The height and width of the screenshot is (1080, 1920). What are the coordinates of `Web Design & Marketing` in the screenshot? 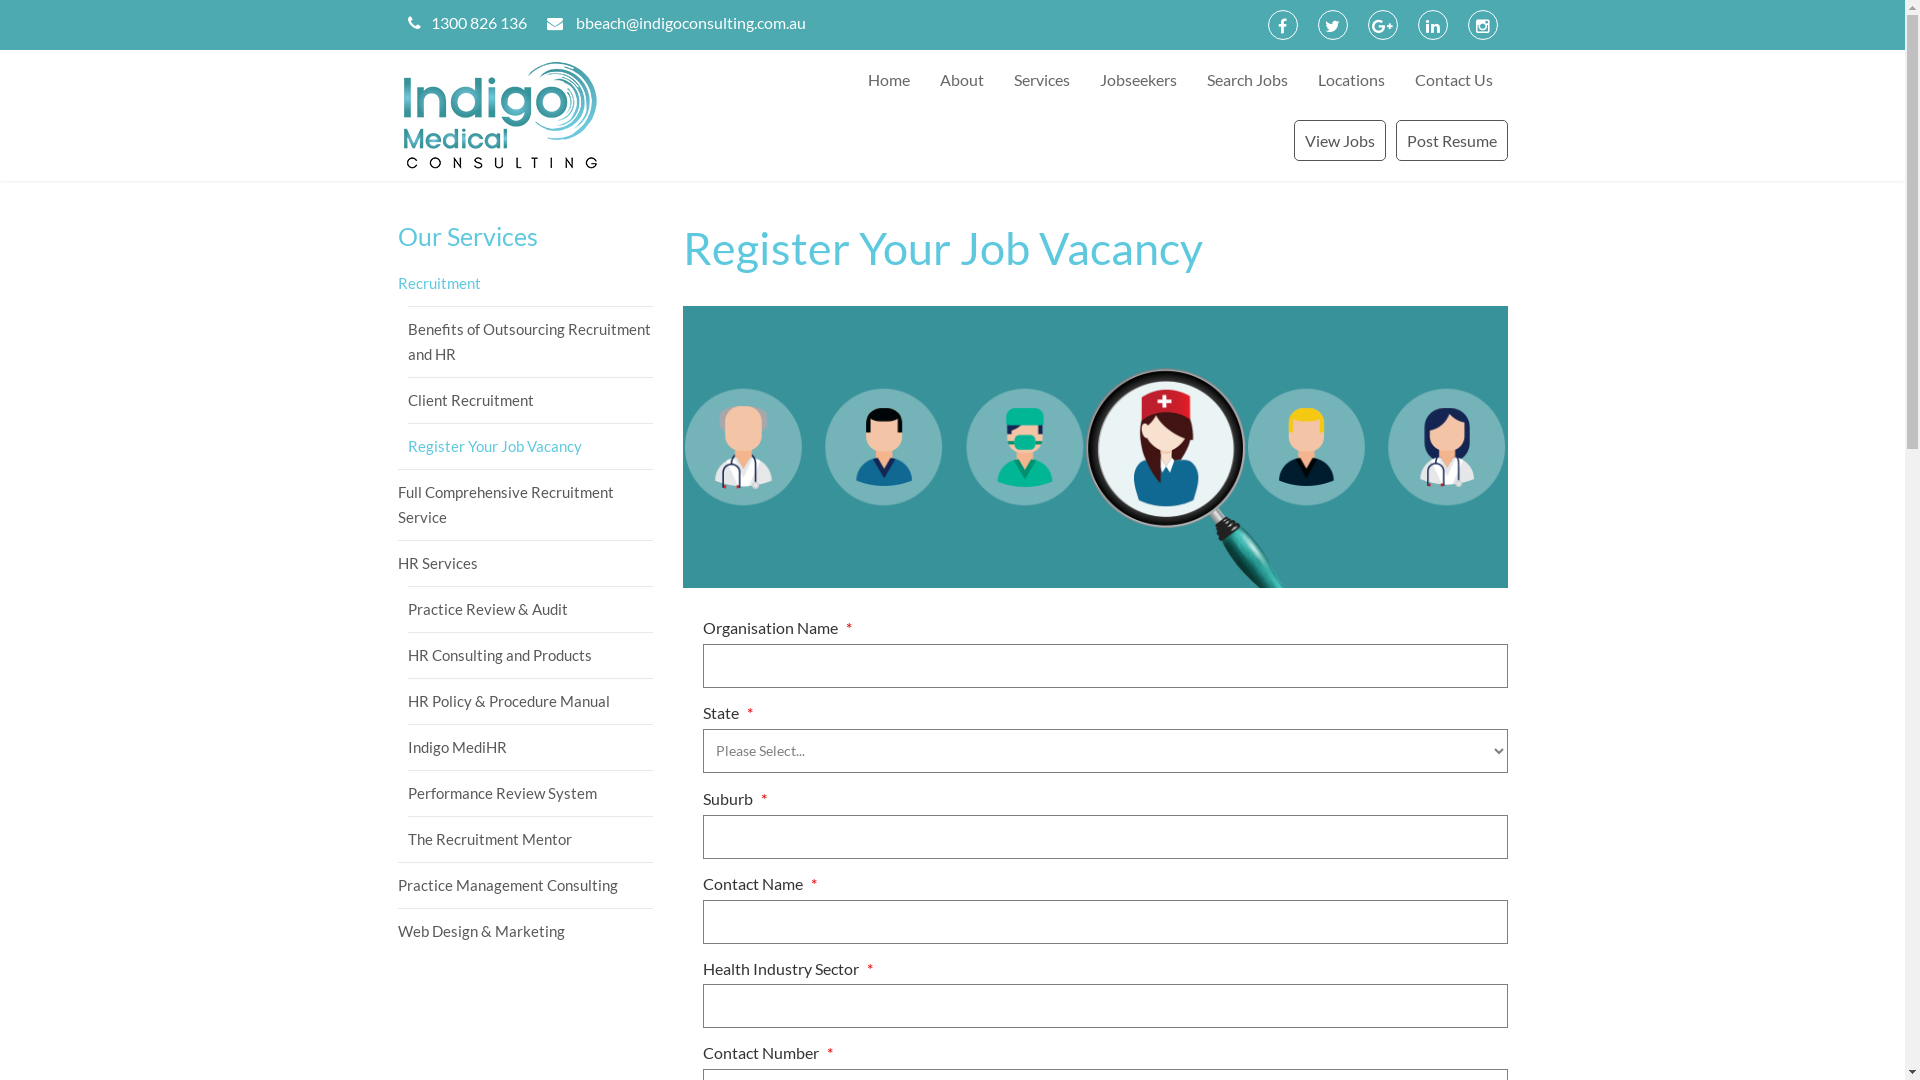 It's located at (526, 931).